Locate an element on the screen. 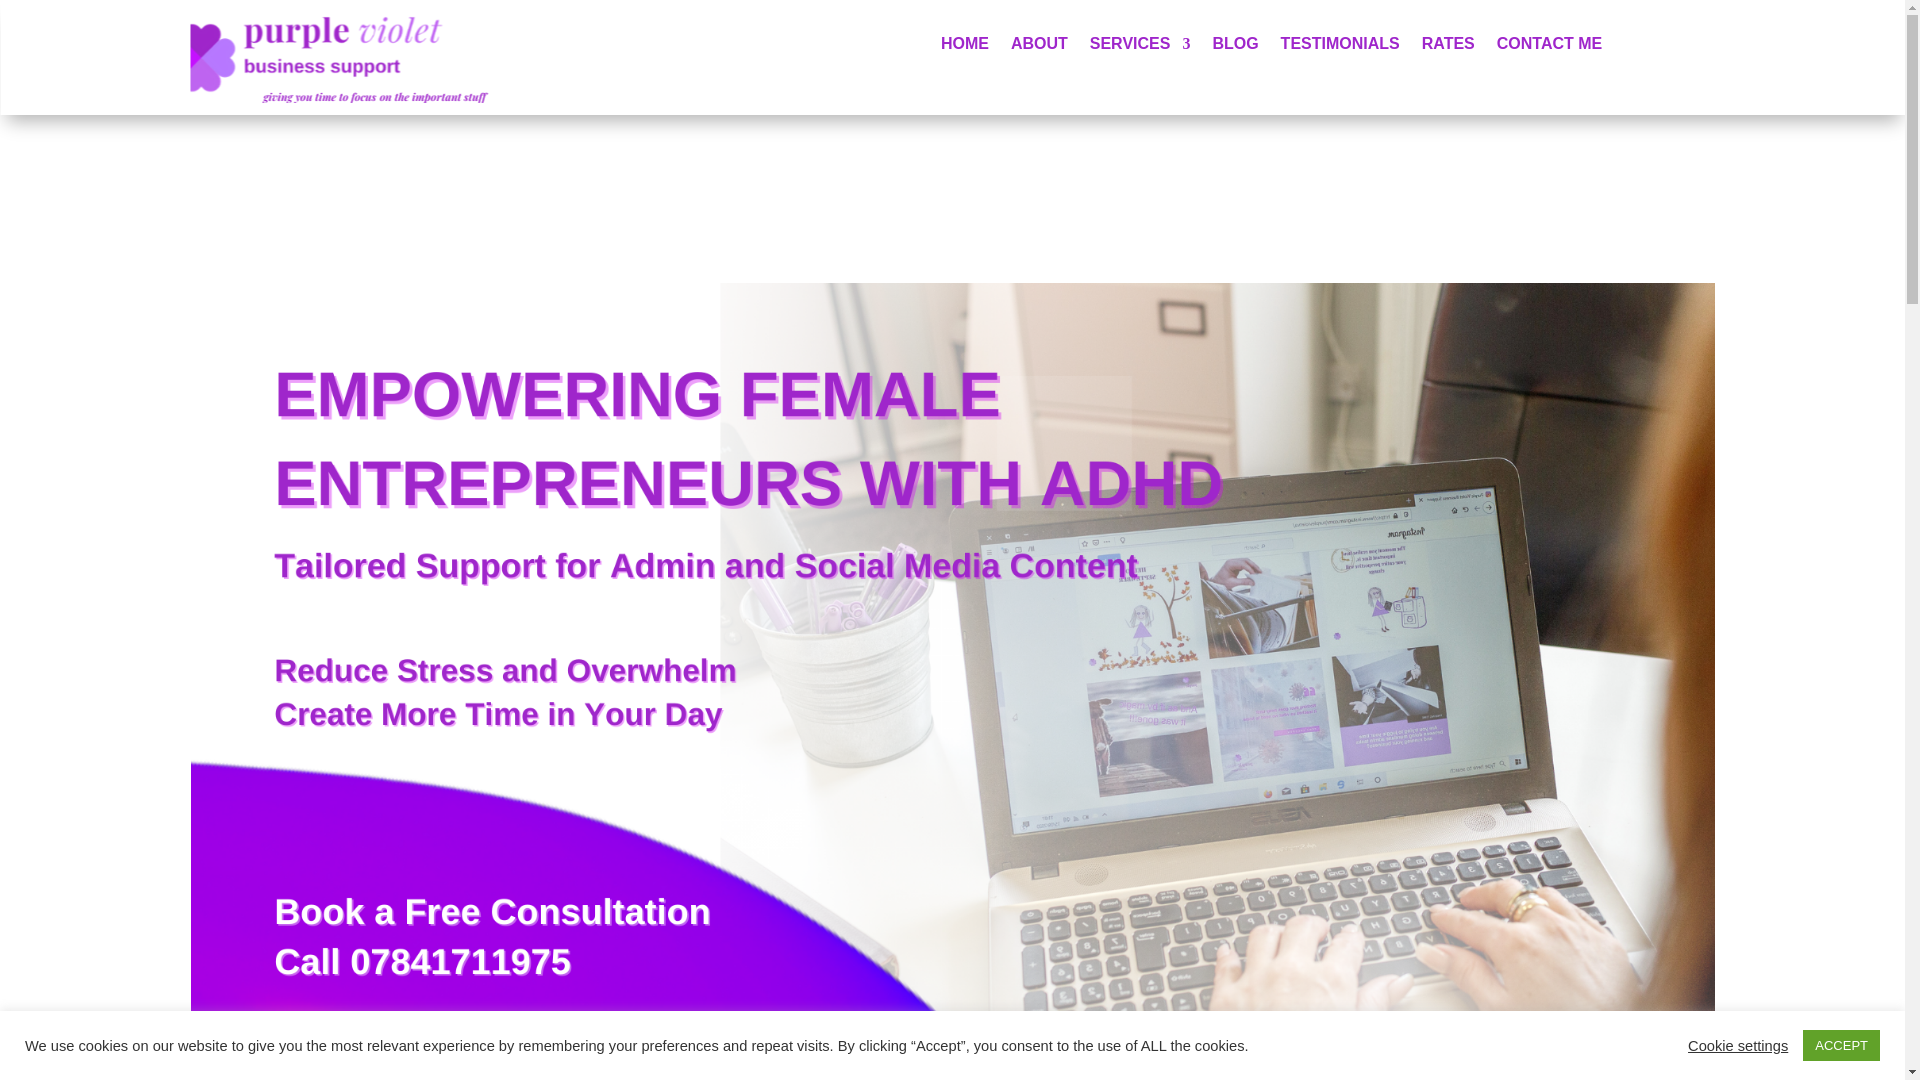  RATES is located at coordinates (1448, 48).